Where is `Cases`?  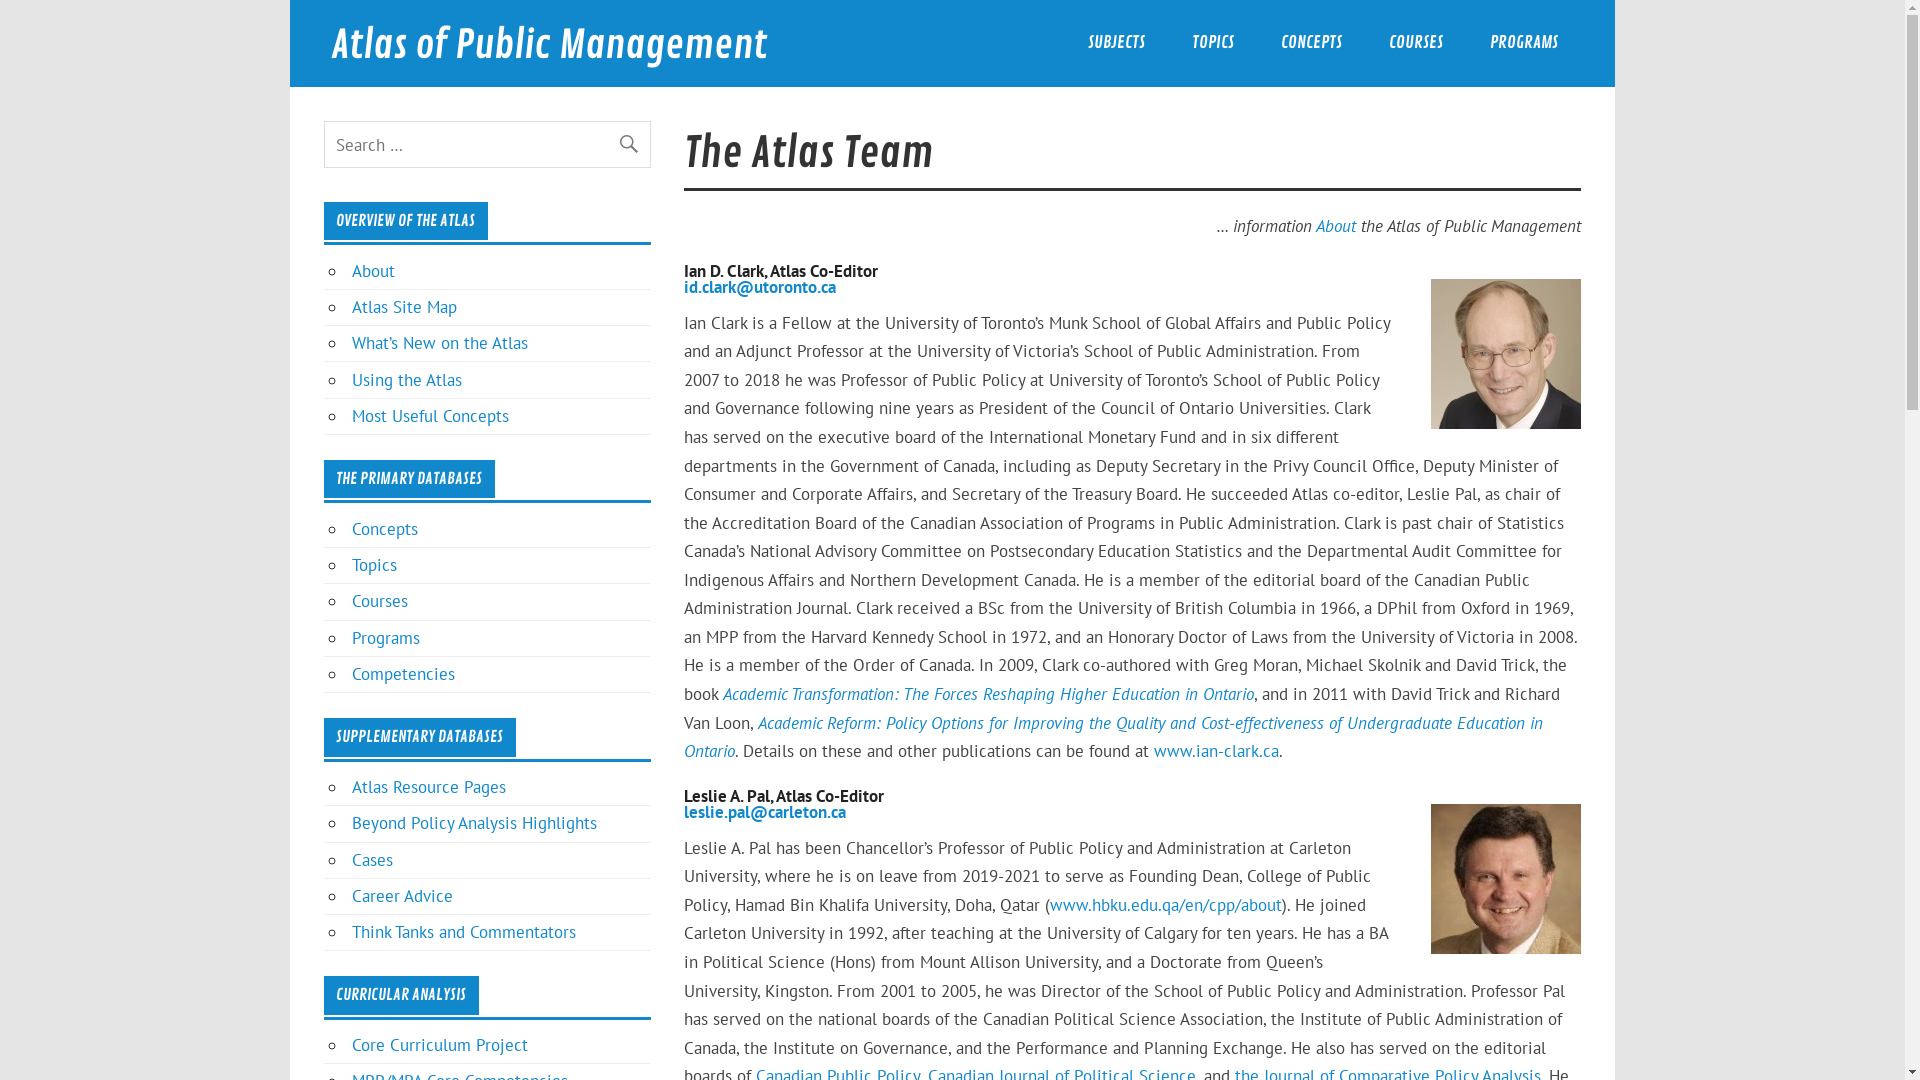
Cases is located at coordinates (372, 860).